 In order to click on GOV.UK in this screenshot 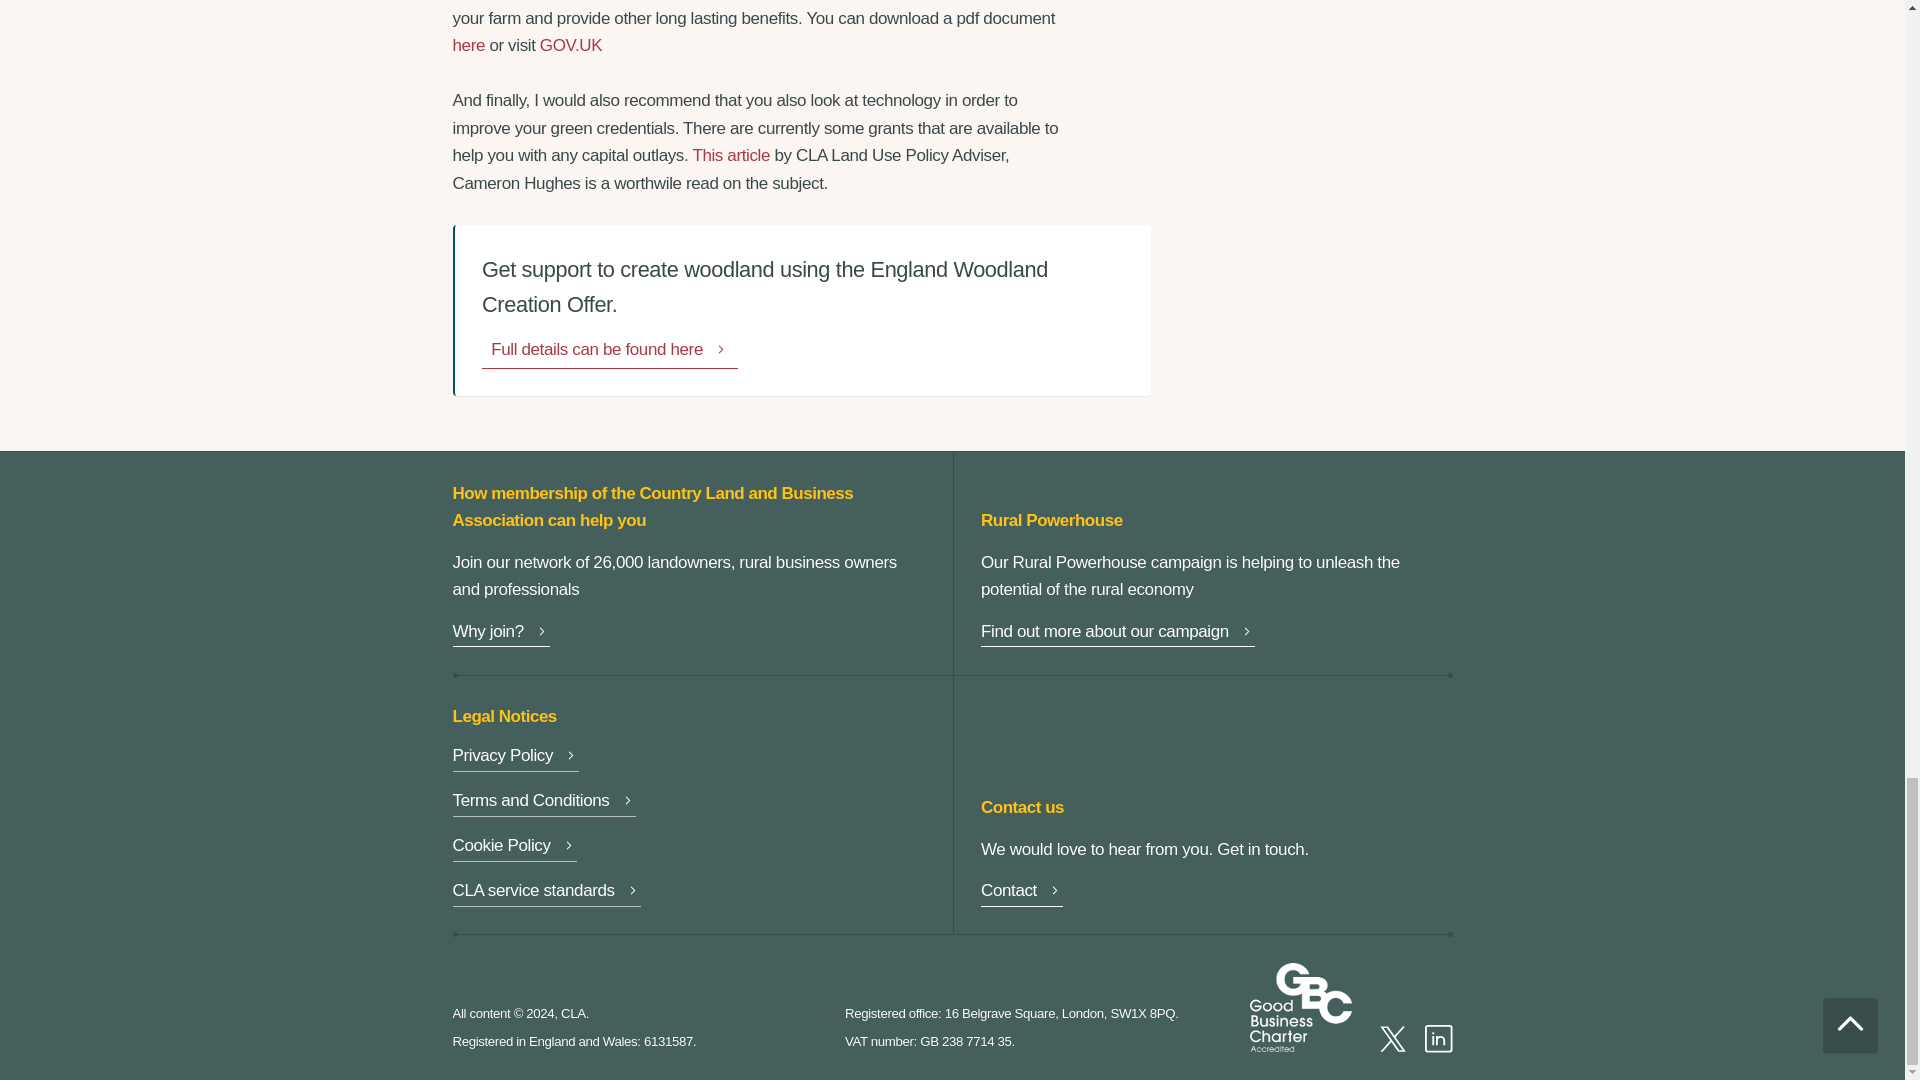, I will do `click(570, 45)`.